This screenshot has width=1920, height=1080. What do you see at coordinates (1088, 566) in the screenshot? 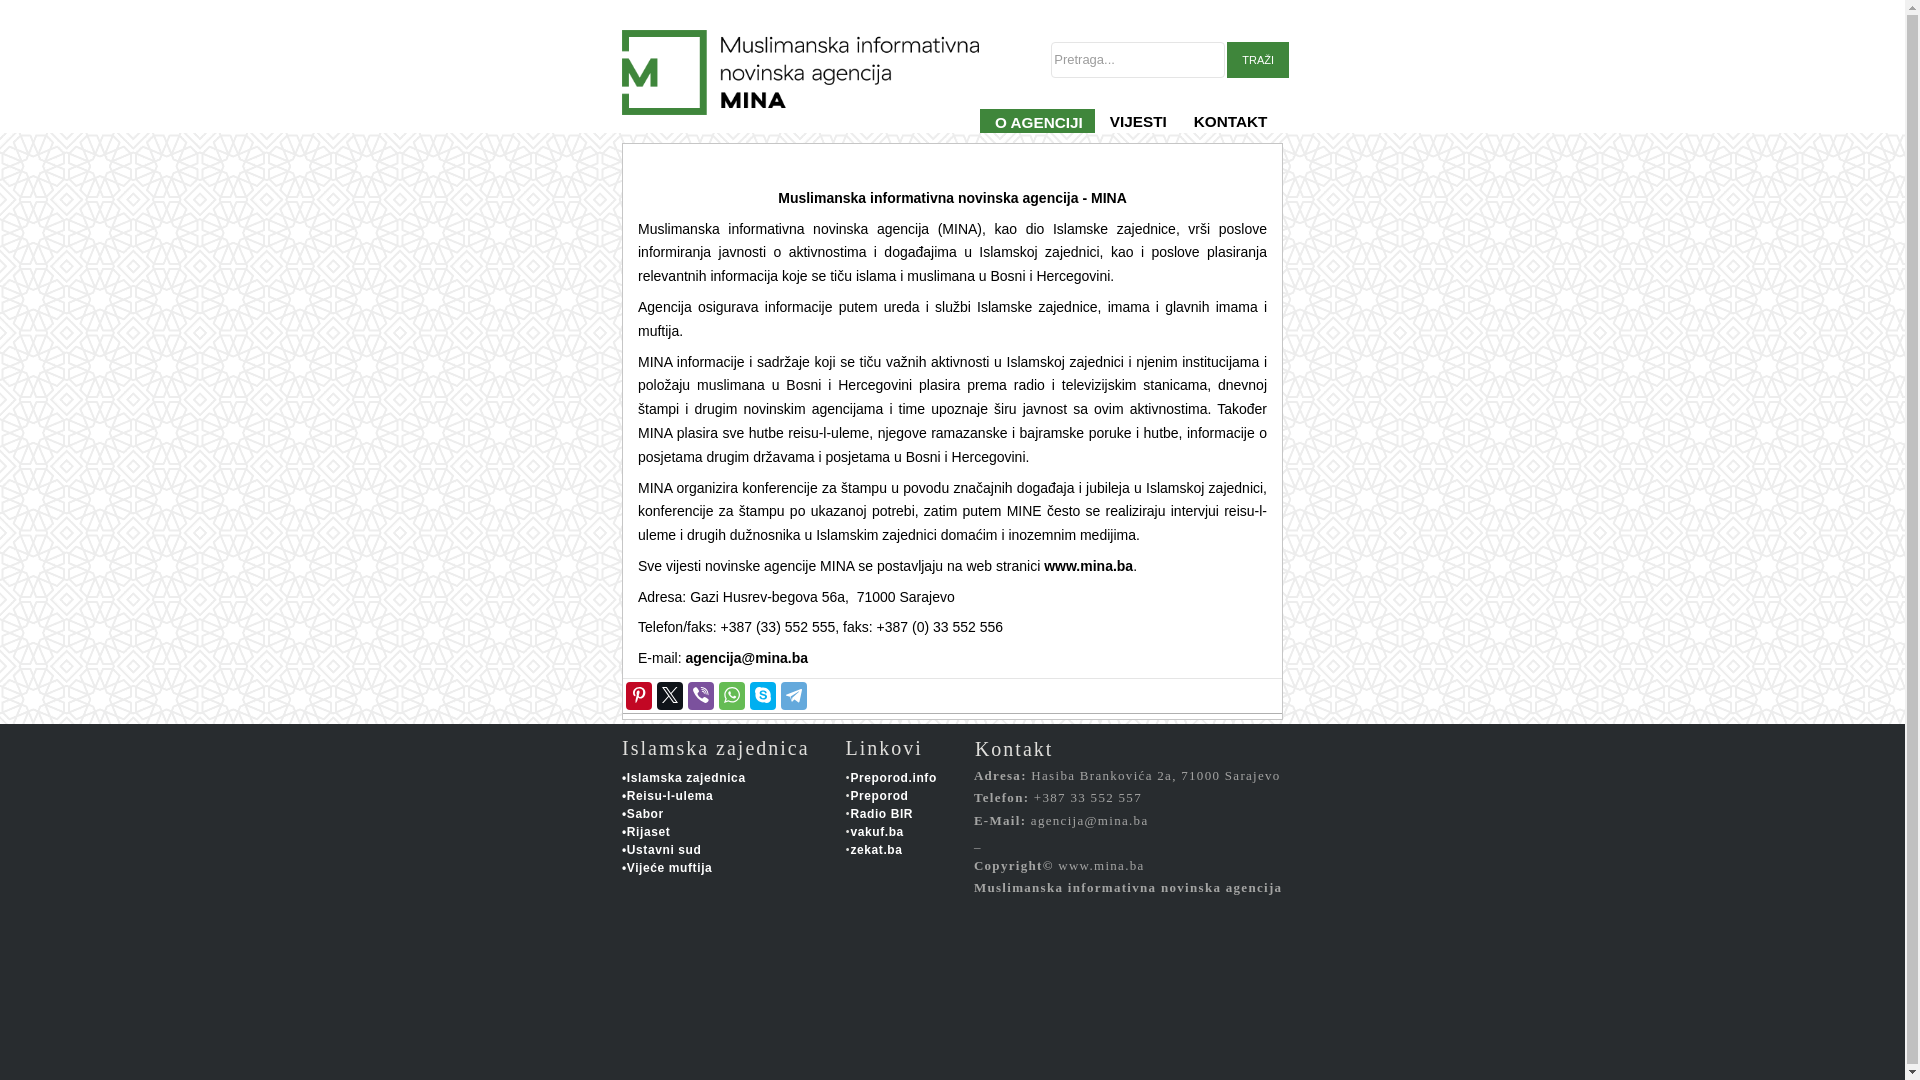
I see `www.mina.ba` at bounding box center [1088, 566].